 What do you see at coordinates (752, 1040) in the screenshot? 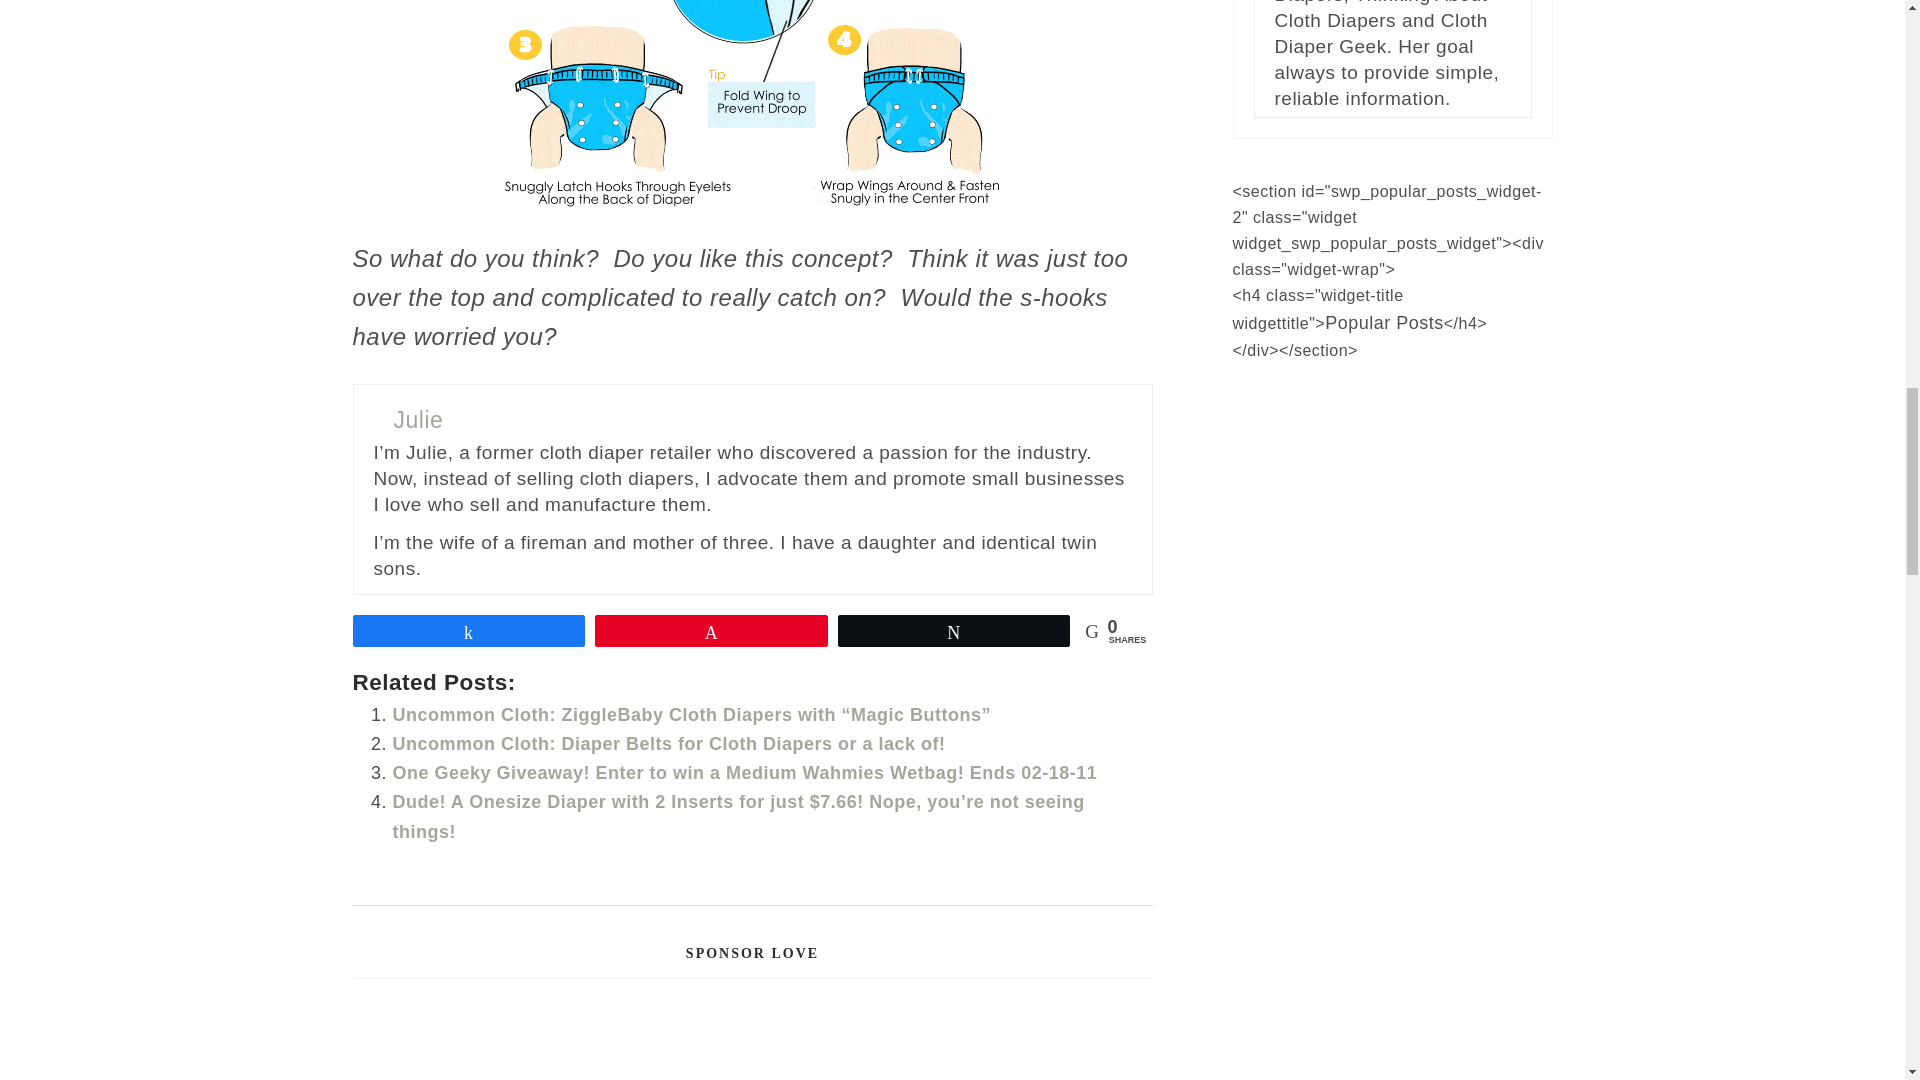
I see `Sponsor Love` at bounding box center [752, 1040].